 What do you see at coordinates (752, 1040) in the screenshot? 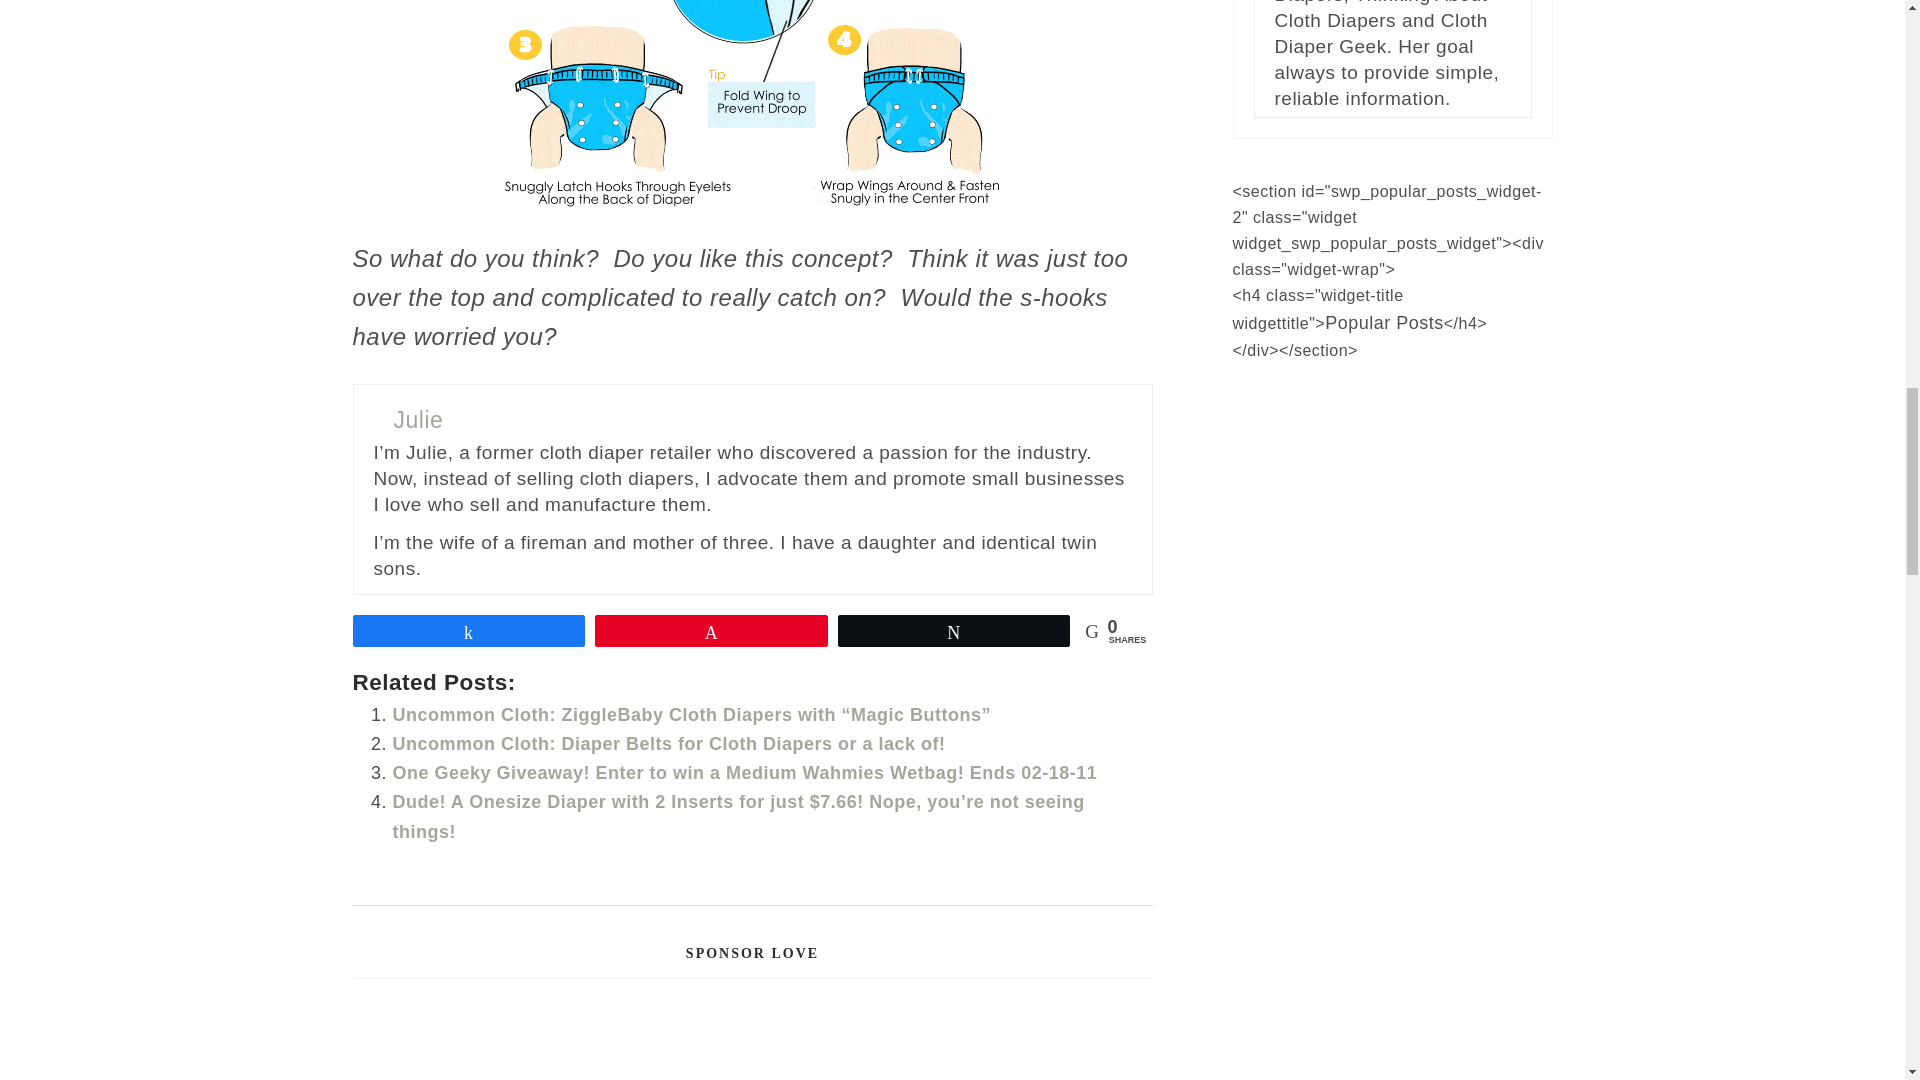
I see `Sponsor Love` at bounding box center [752, 1040].